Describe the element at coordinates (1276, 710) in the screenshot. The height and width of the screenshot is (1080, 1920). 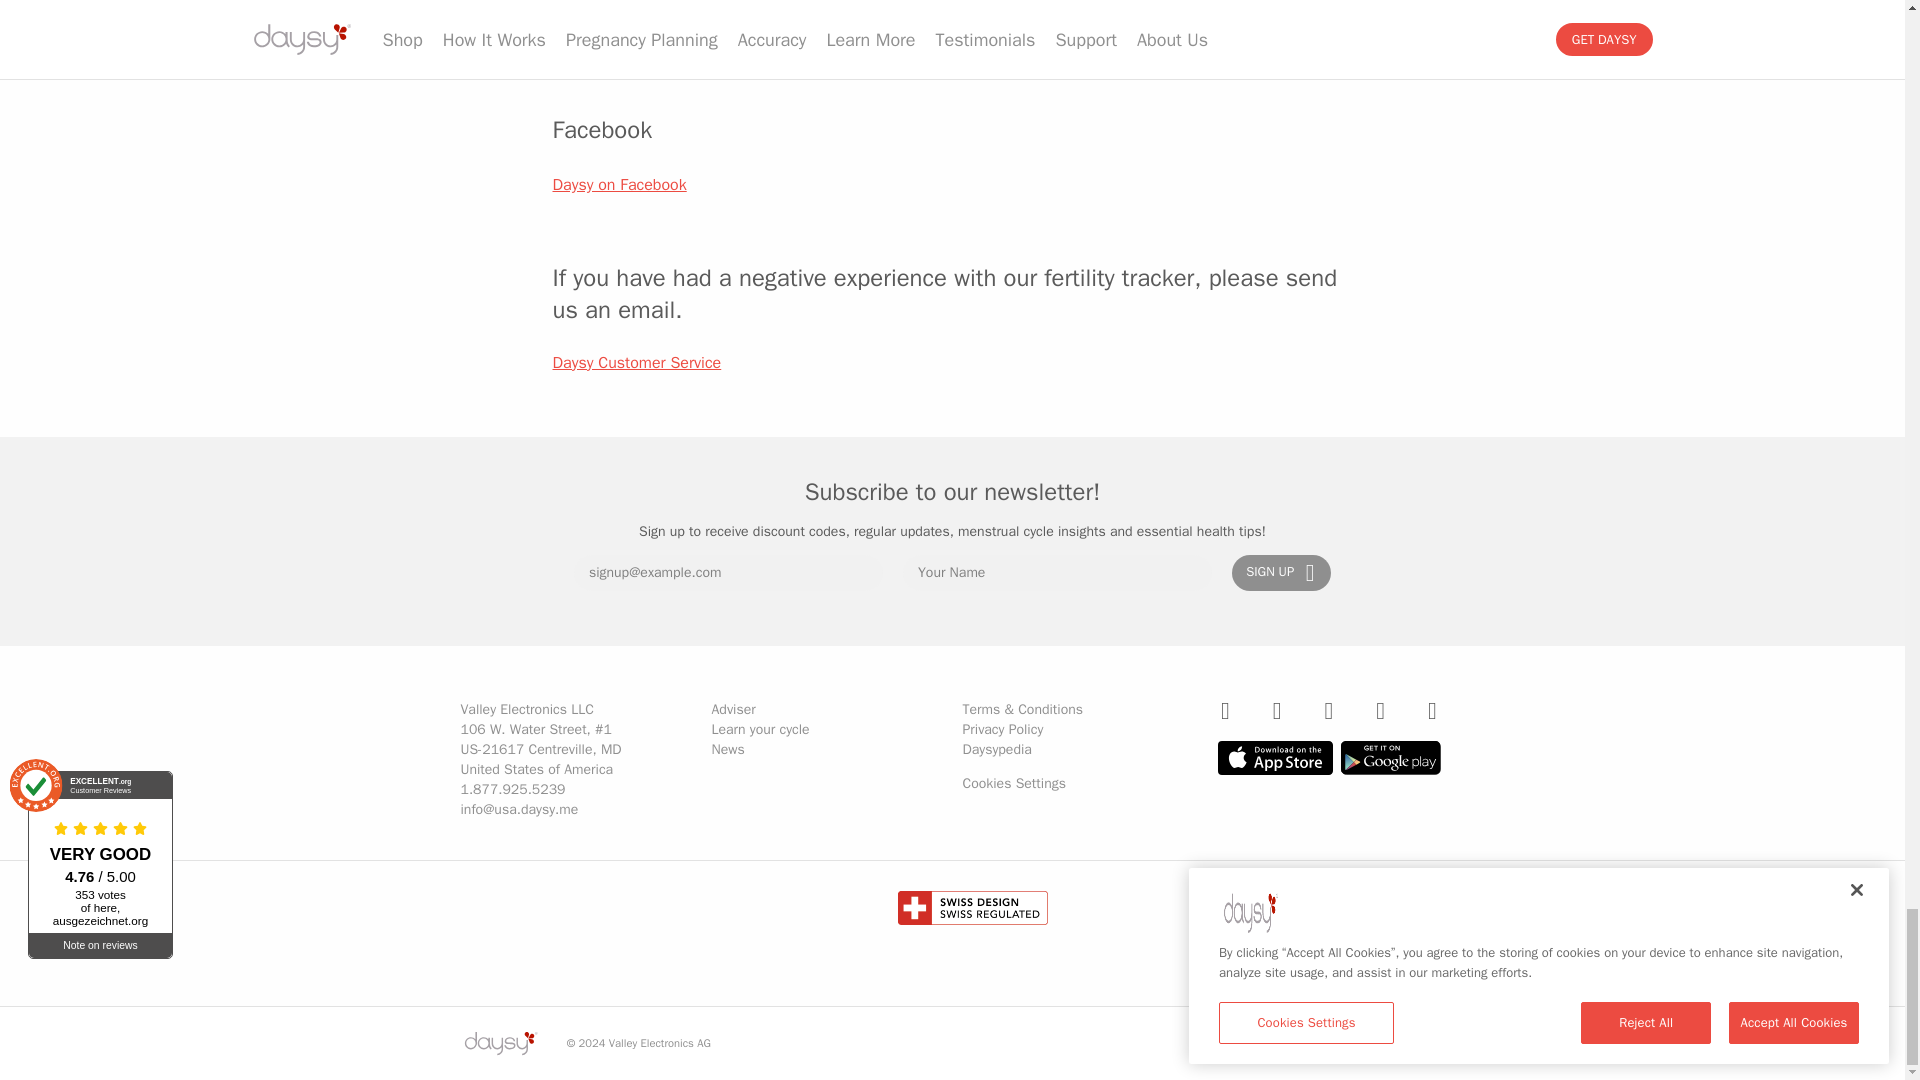
I see `Visit us on YouTube` at that location.